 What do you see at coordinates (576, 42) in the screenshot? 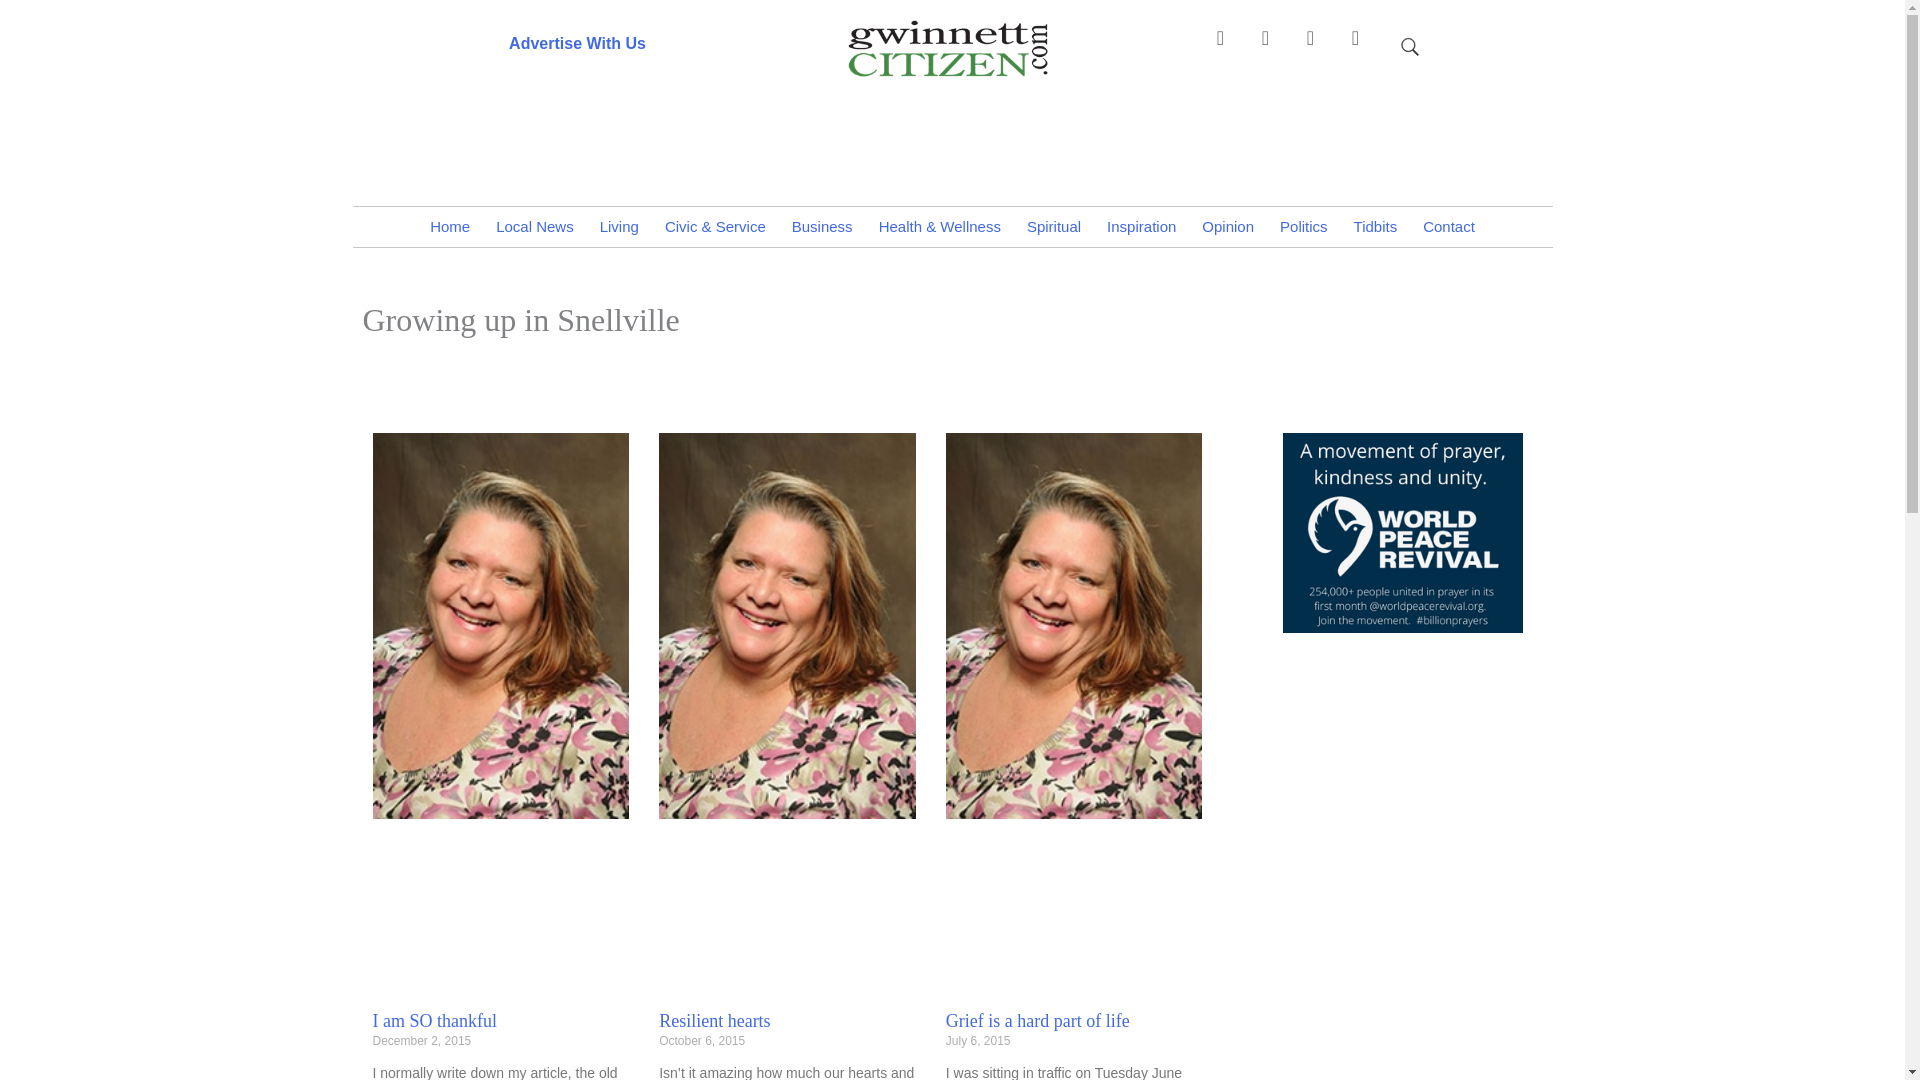
I see `Advertise With Us` at bounding box center [576, 42].